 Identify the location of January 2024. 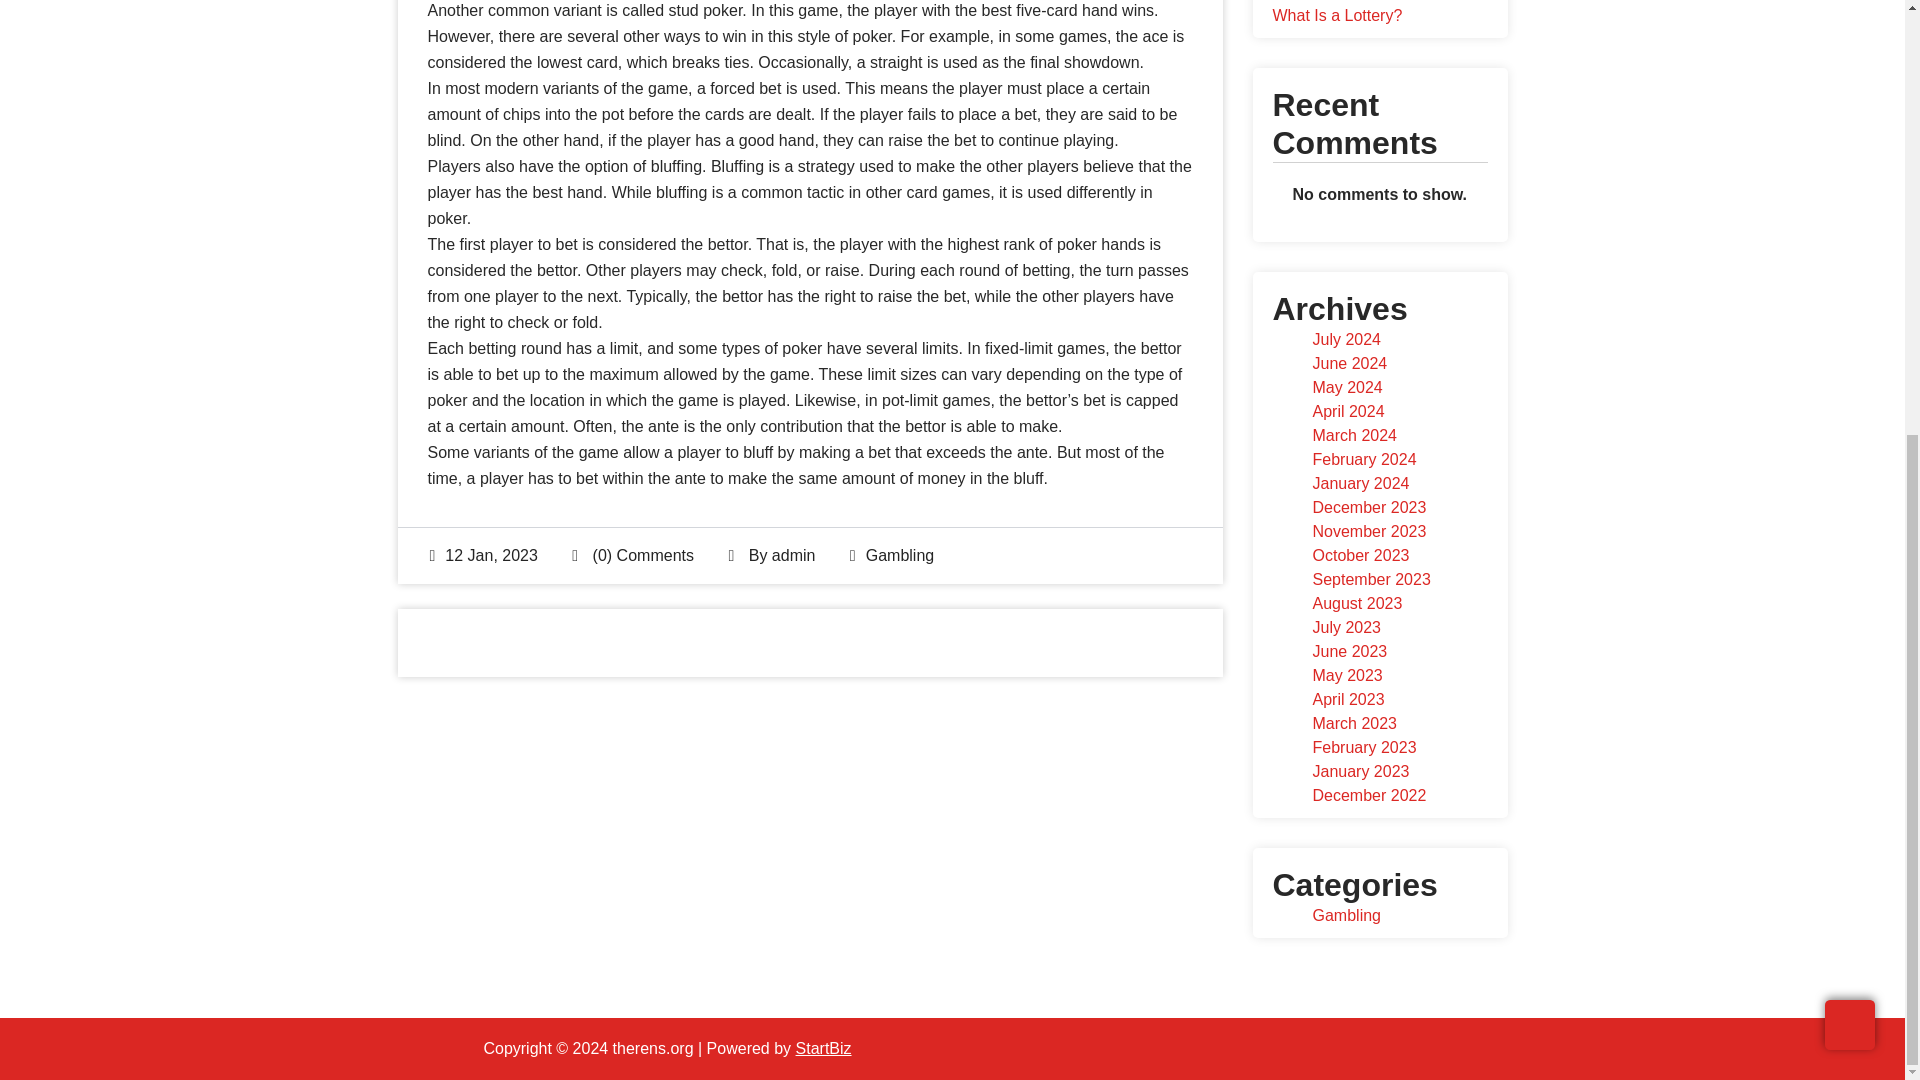
(1360, 484).